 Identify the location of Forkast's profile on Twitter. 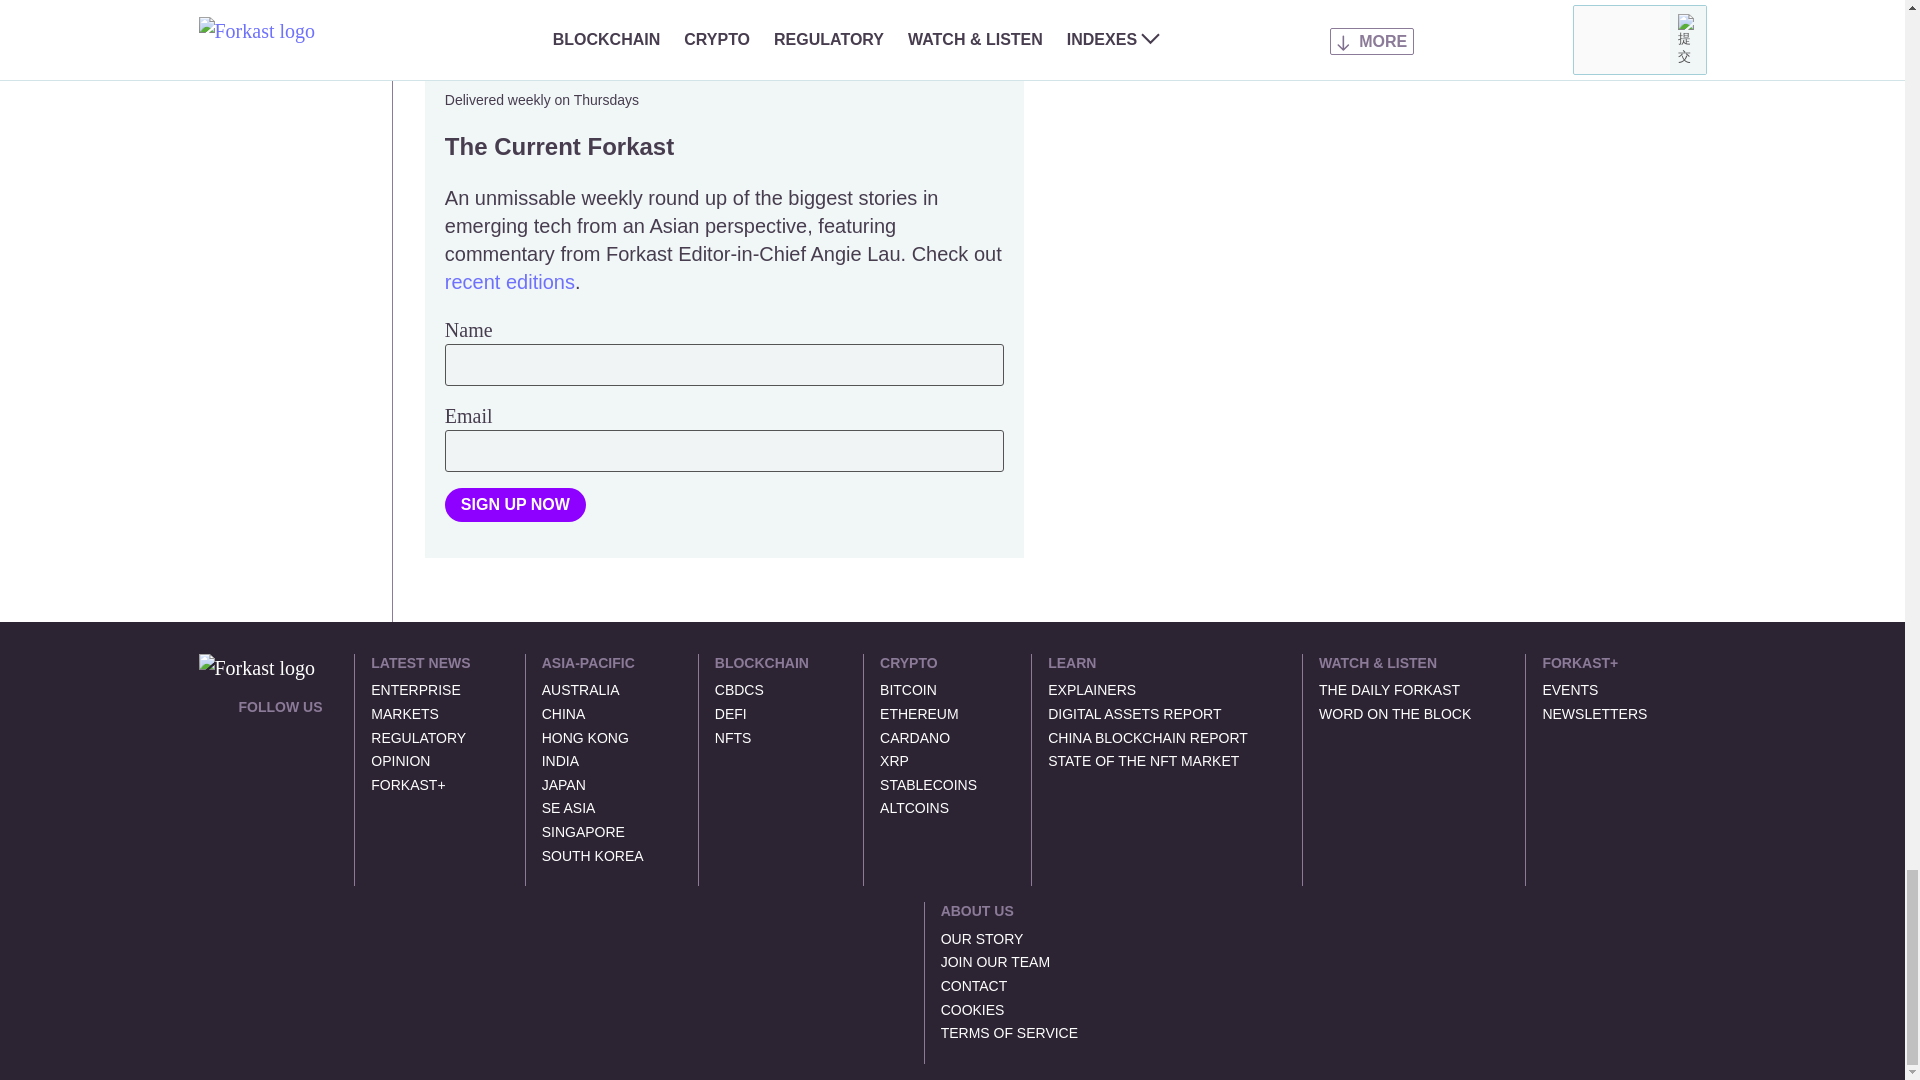
(246, 732).